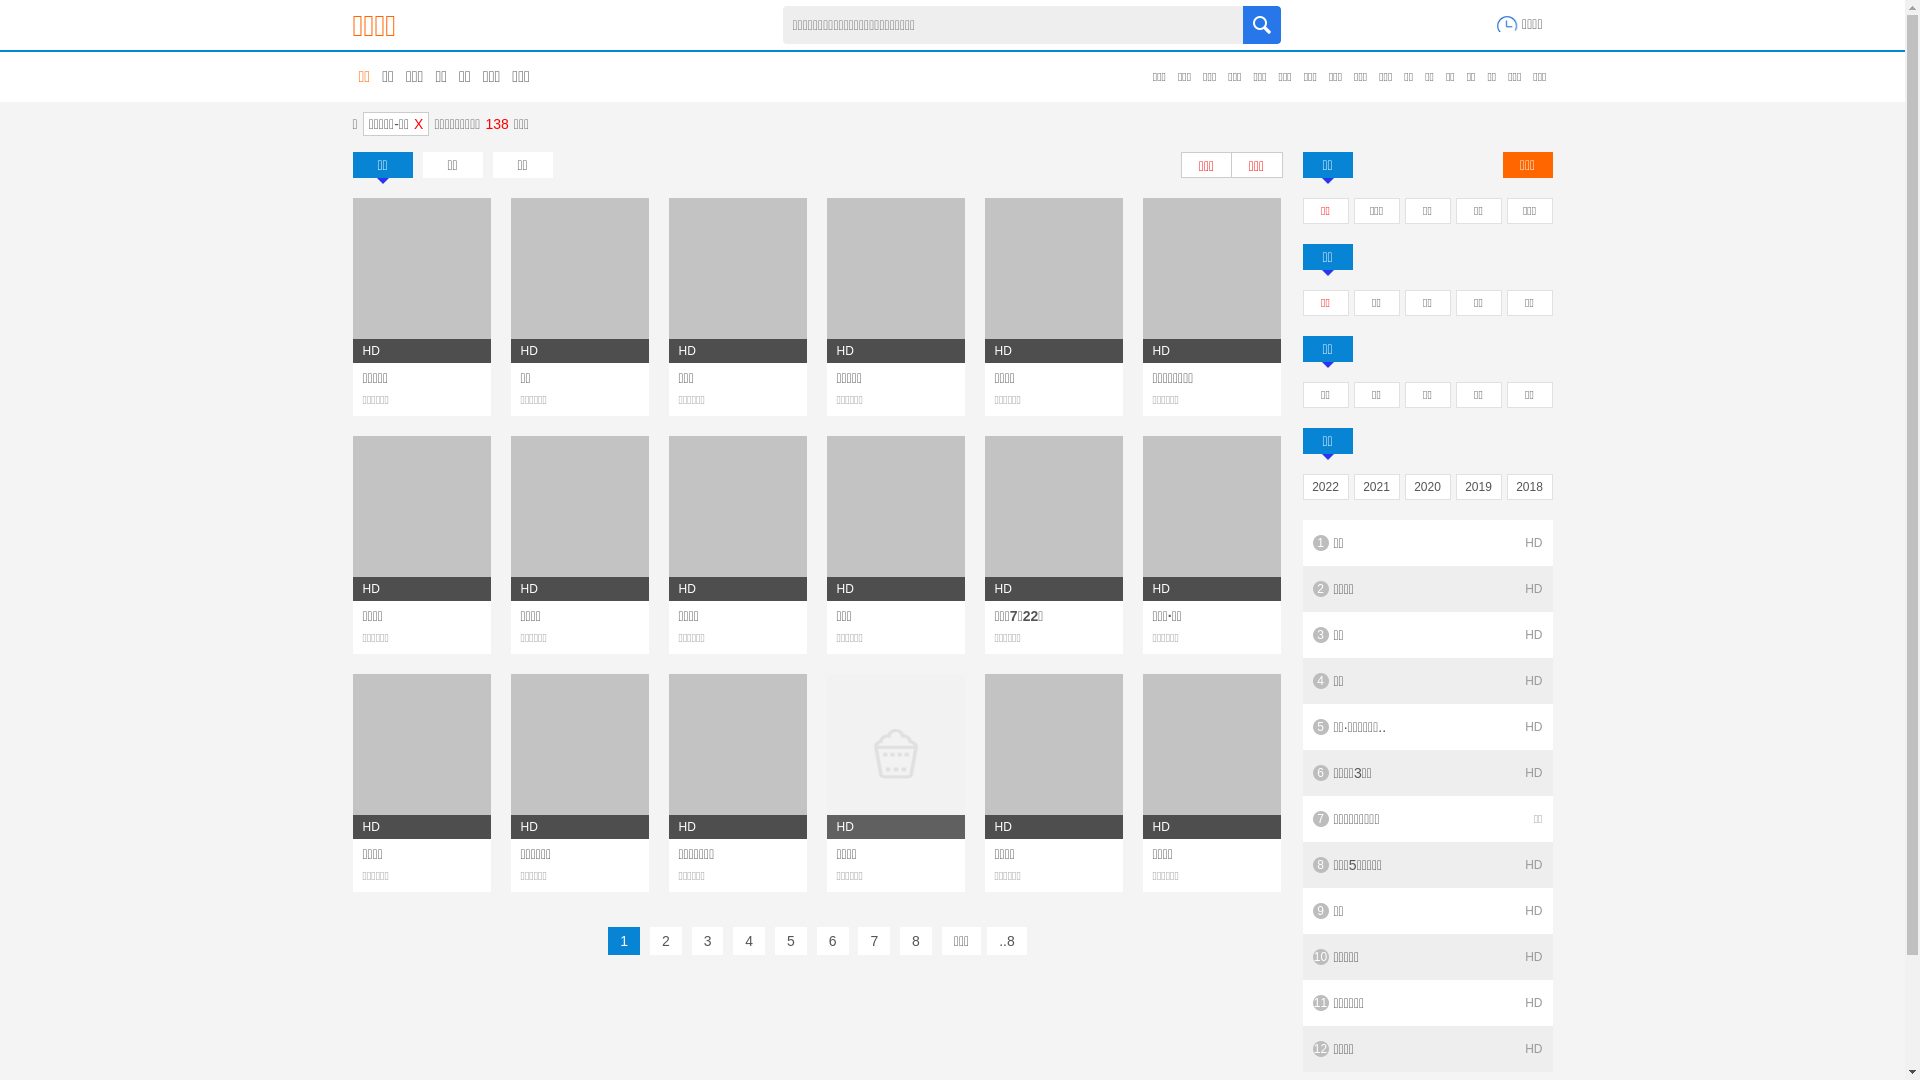 This screenshot has height=1080, width=1920. I want to click on 2022, so click(1326, 488).